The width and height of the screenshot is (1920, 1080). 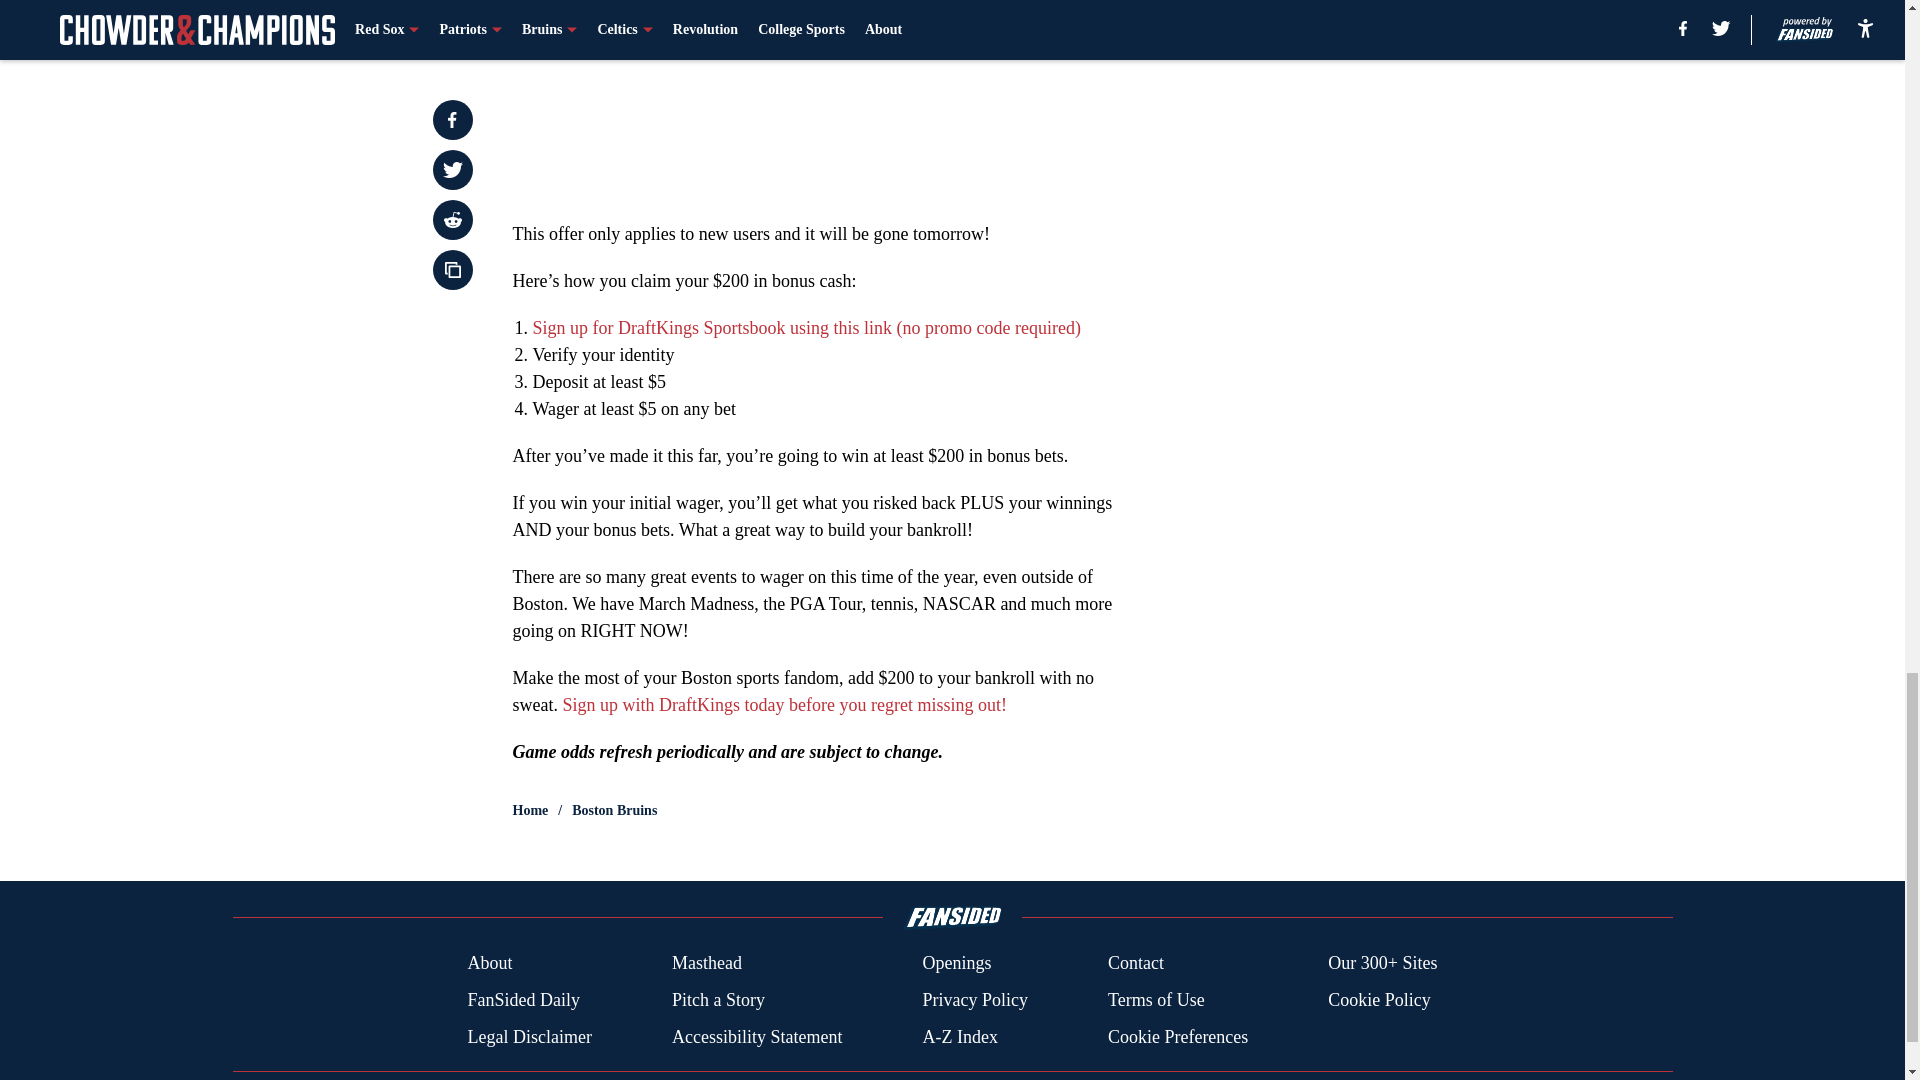 I want to click on About, so click(x=489, y=964).